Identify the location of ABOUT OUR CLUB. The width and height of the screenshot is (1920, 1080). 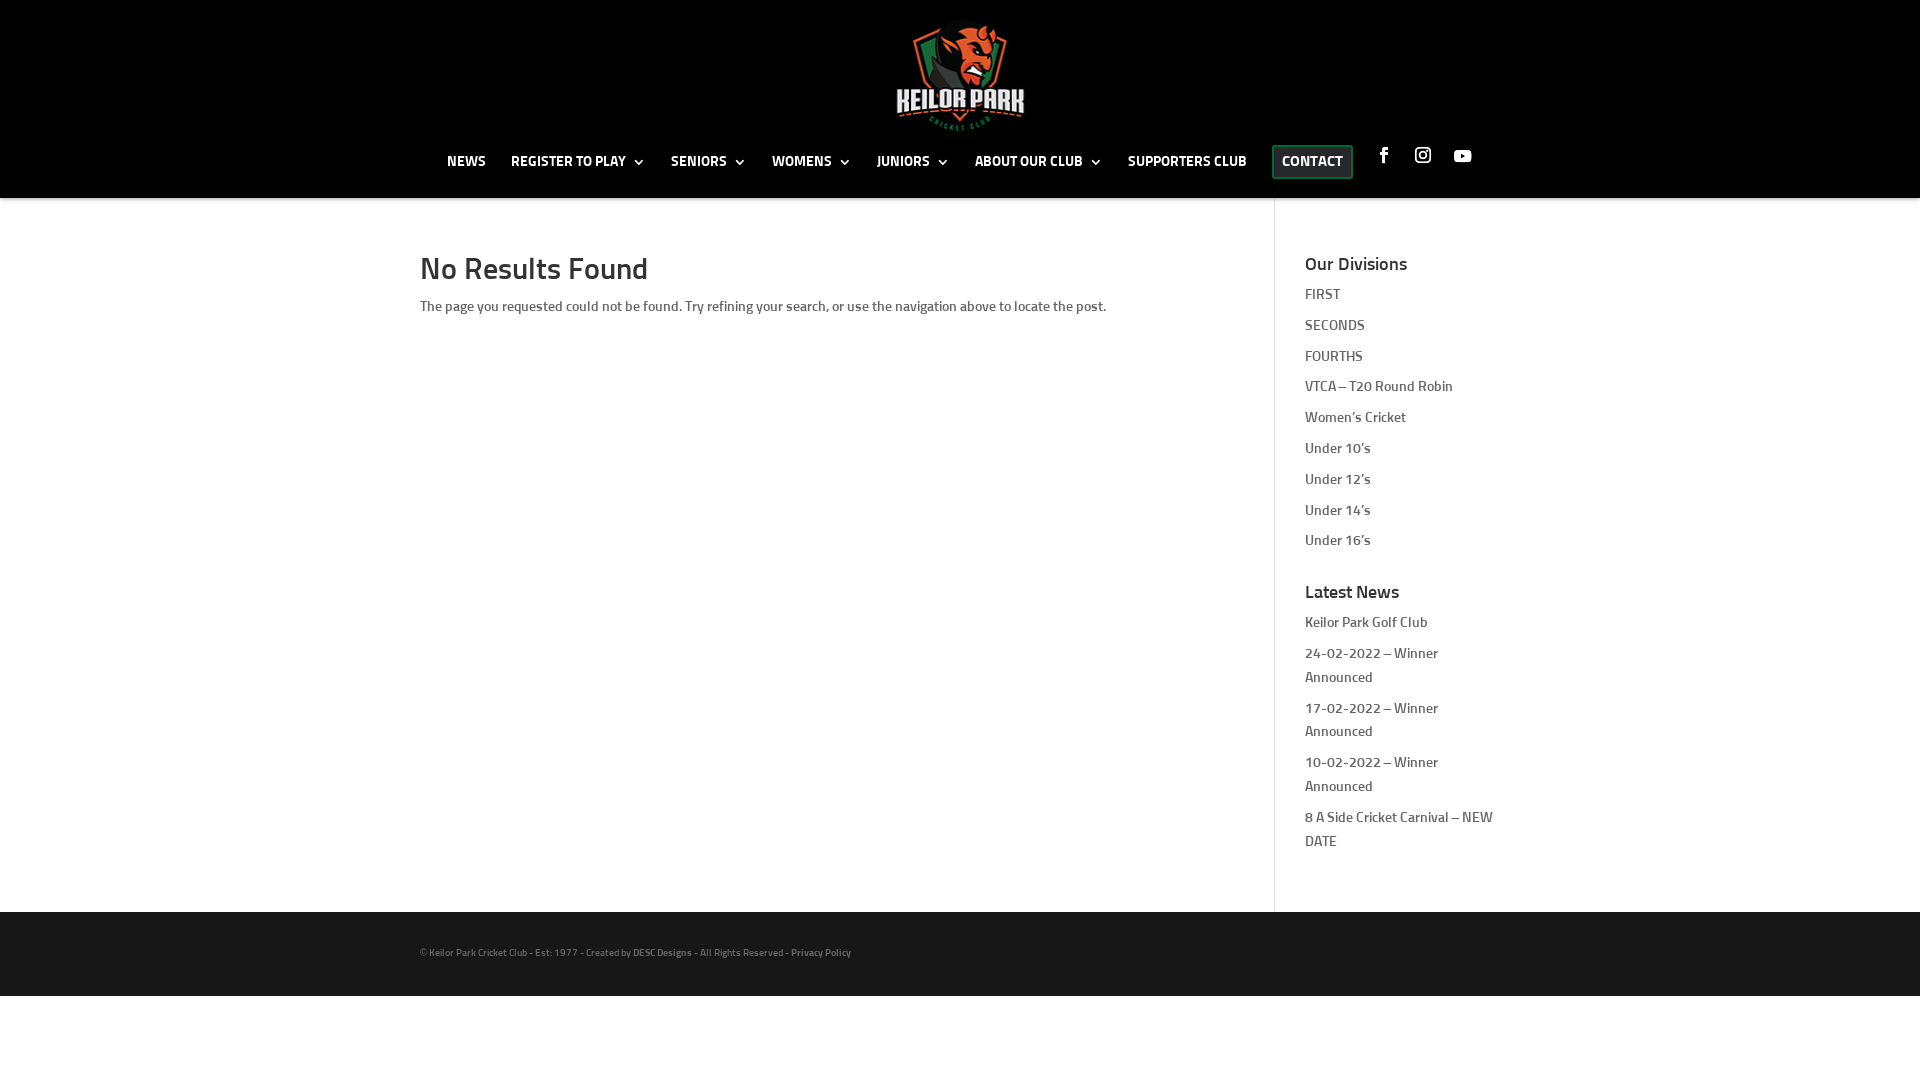
(1038, 176).